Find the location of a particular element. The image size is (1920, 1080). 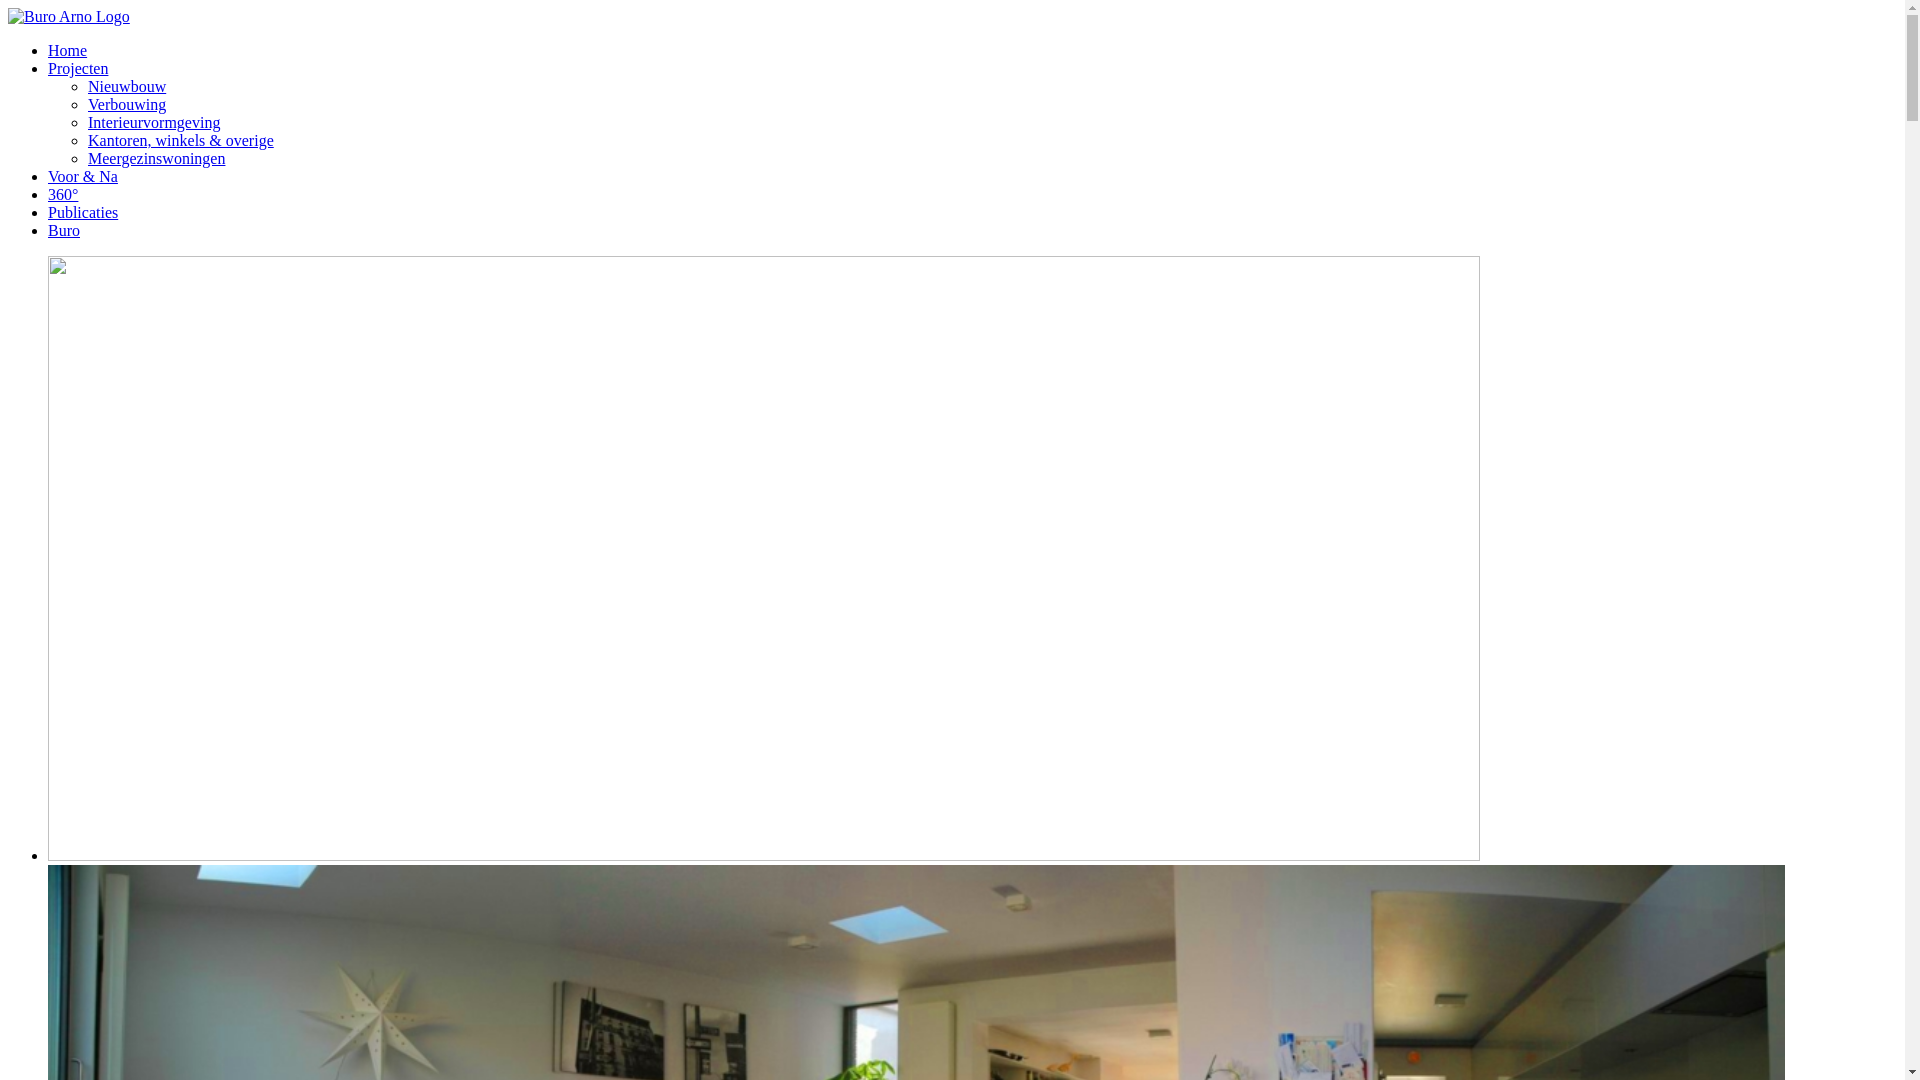

Home is located at coordinates (68, 50).